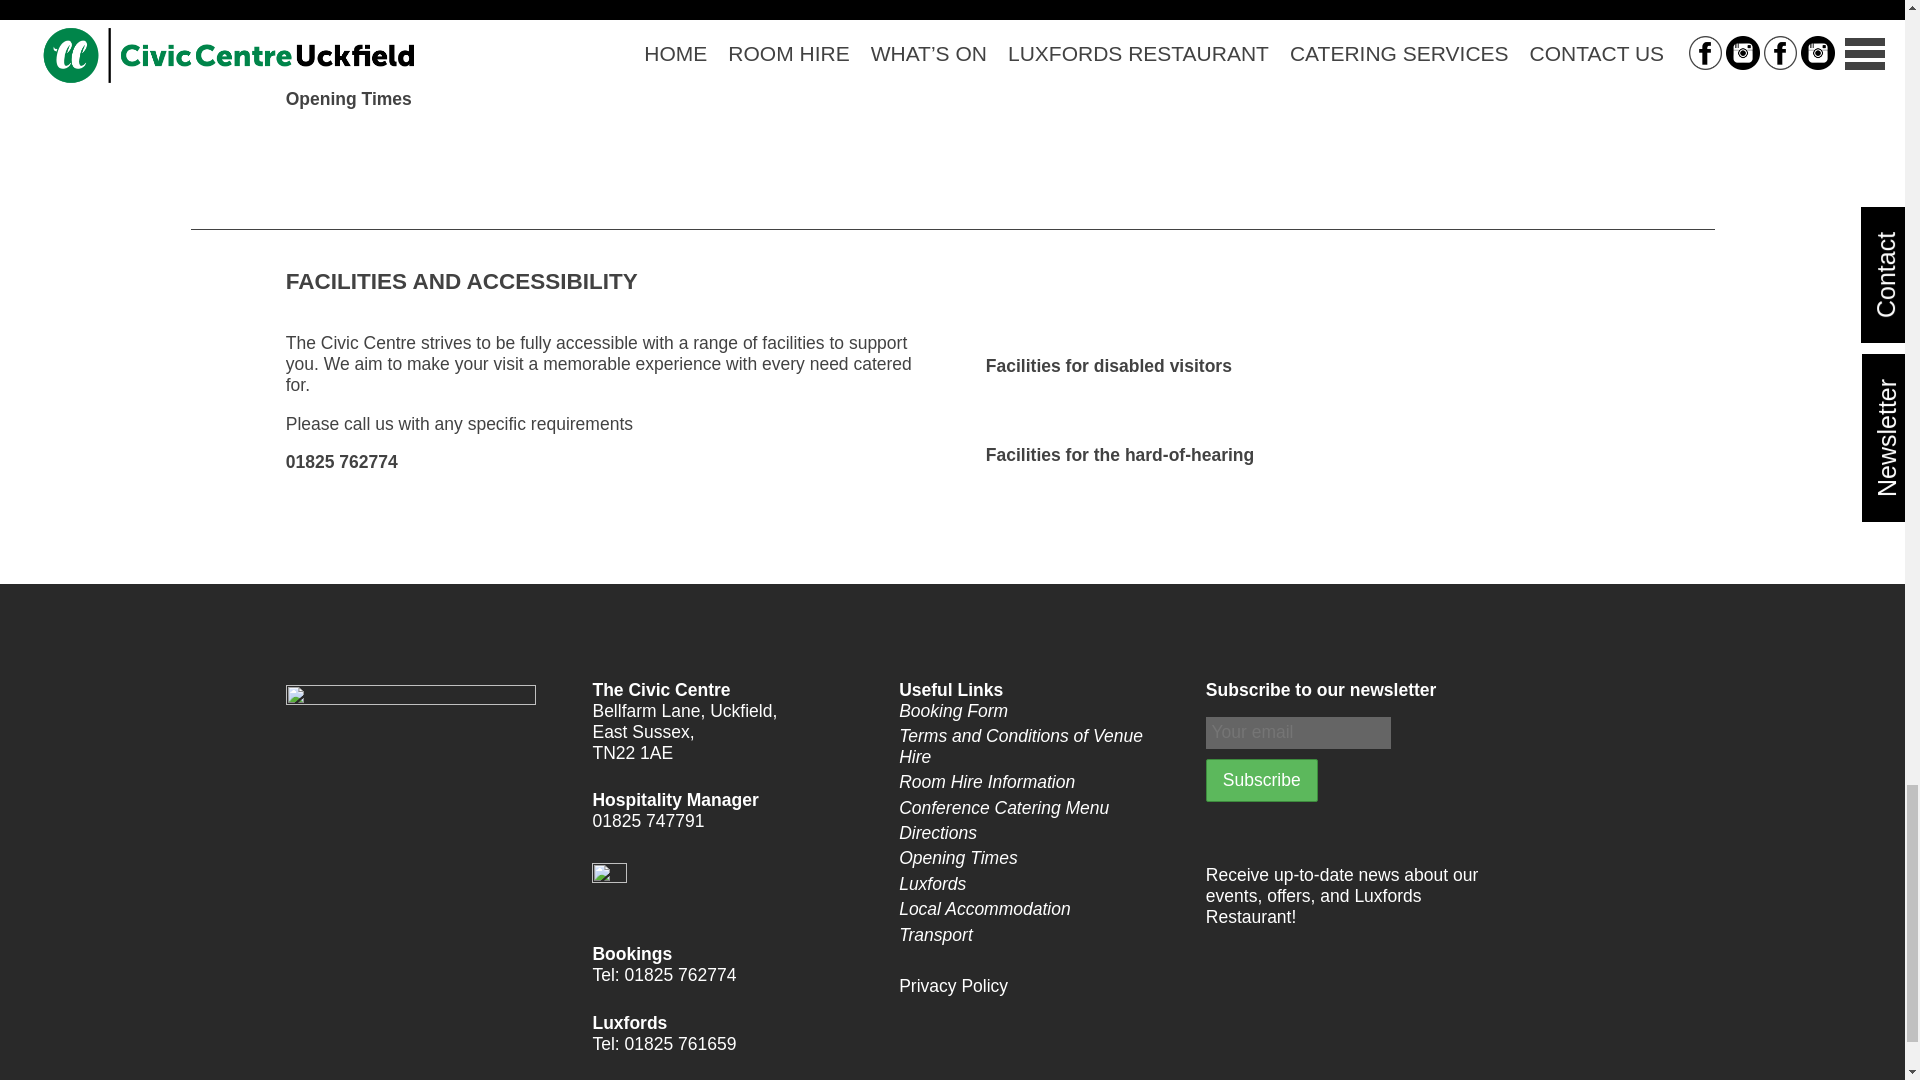 Image resolution: width=1920 pixels, height=1080 pixels. I want to click on Local Accommodation, so click(1034, 909).